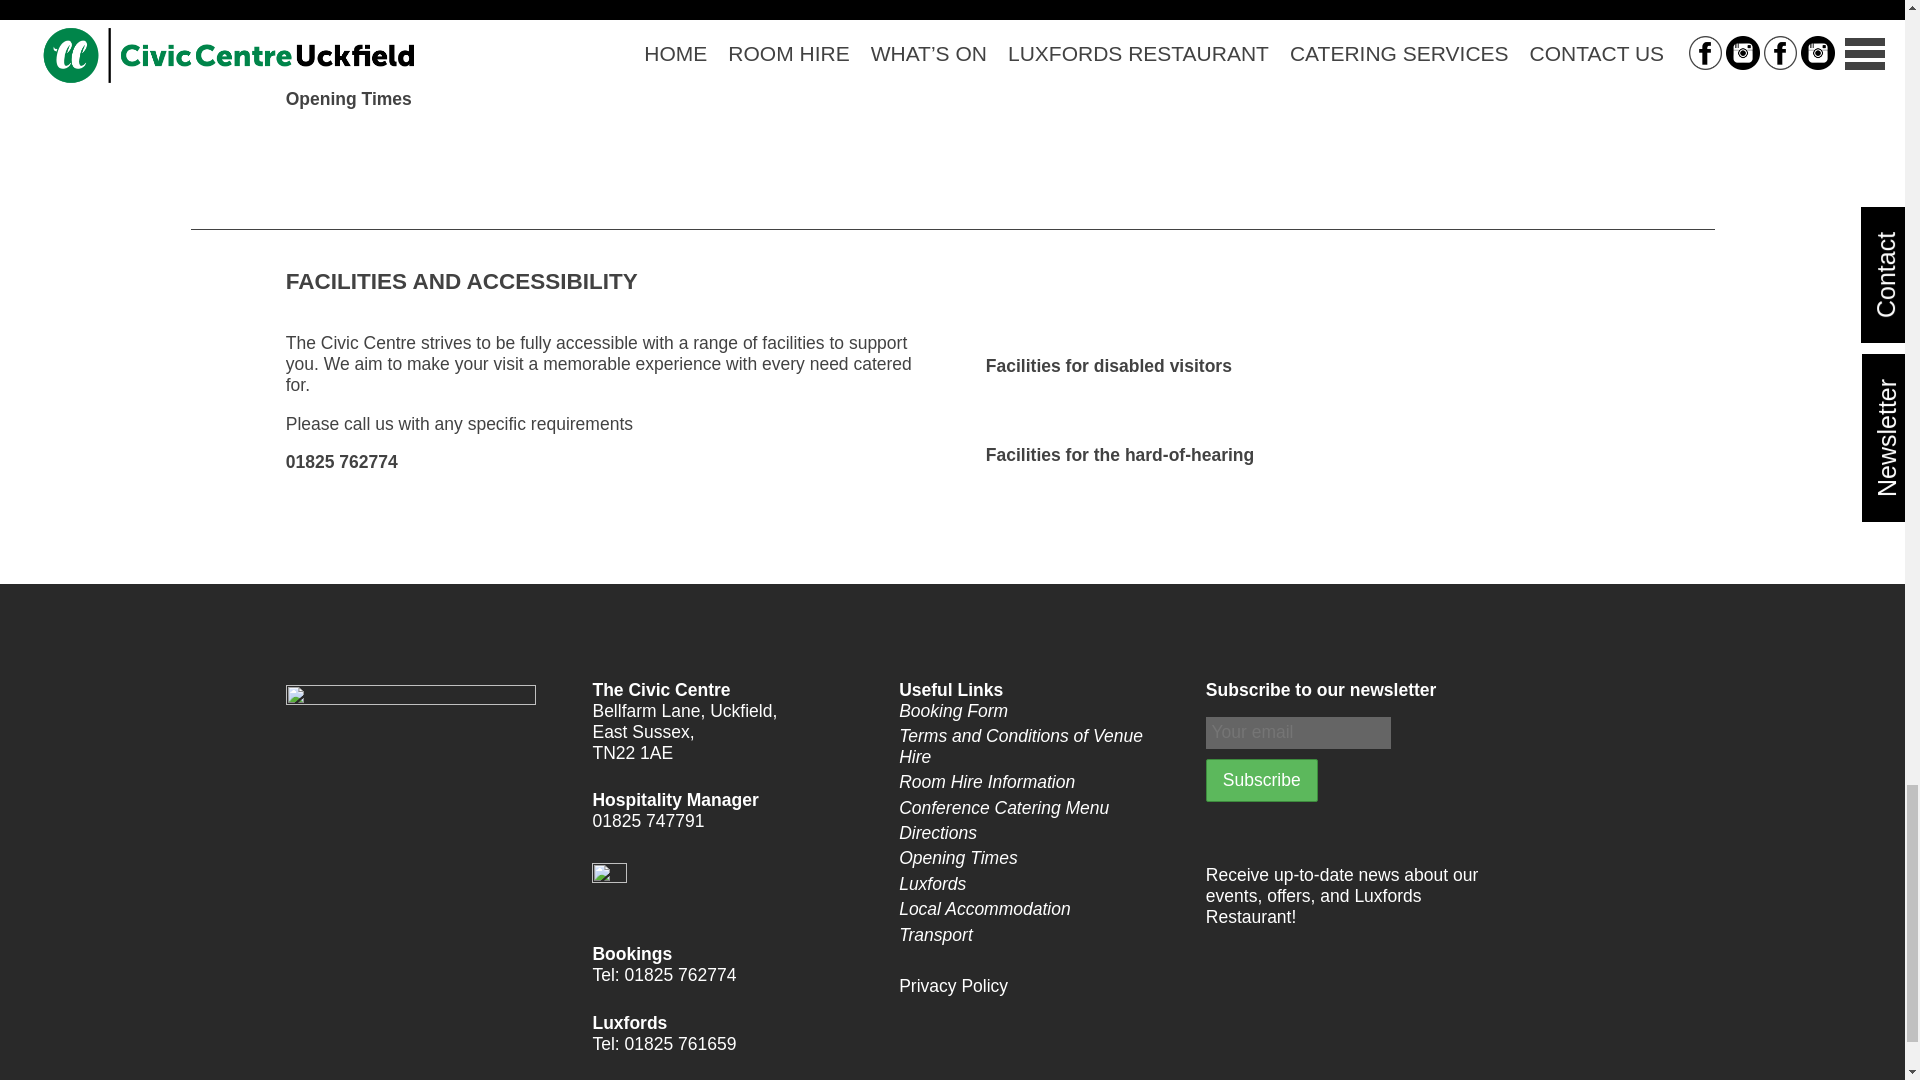 Image resolution: width=1920 pixels, height=1080 pixels. I want to click on Local Accommodation, so click(1034, 909).